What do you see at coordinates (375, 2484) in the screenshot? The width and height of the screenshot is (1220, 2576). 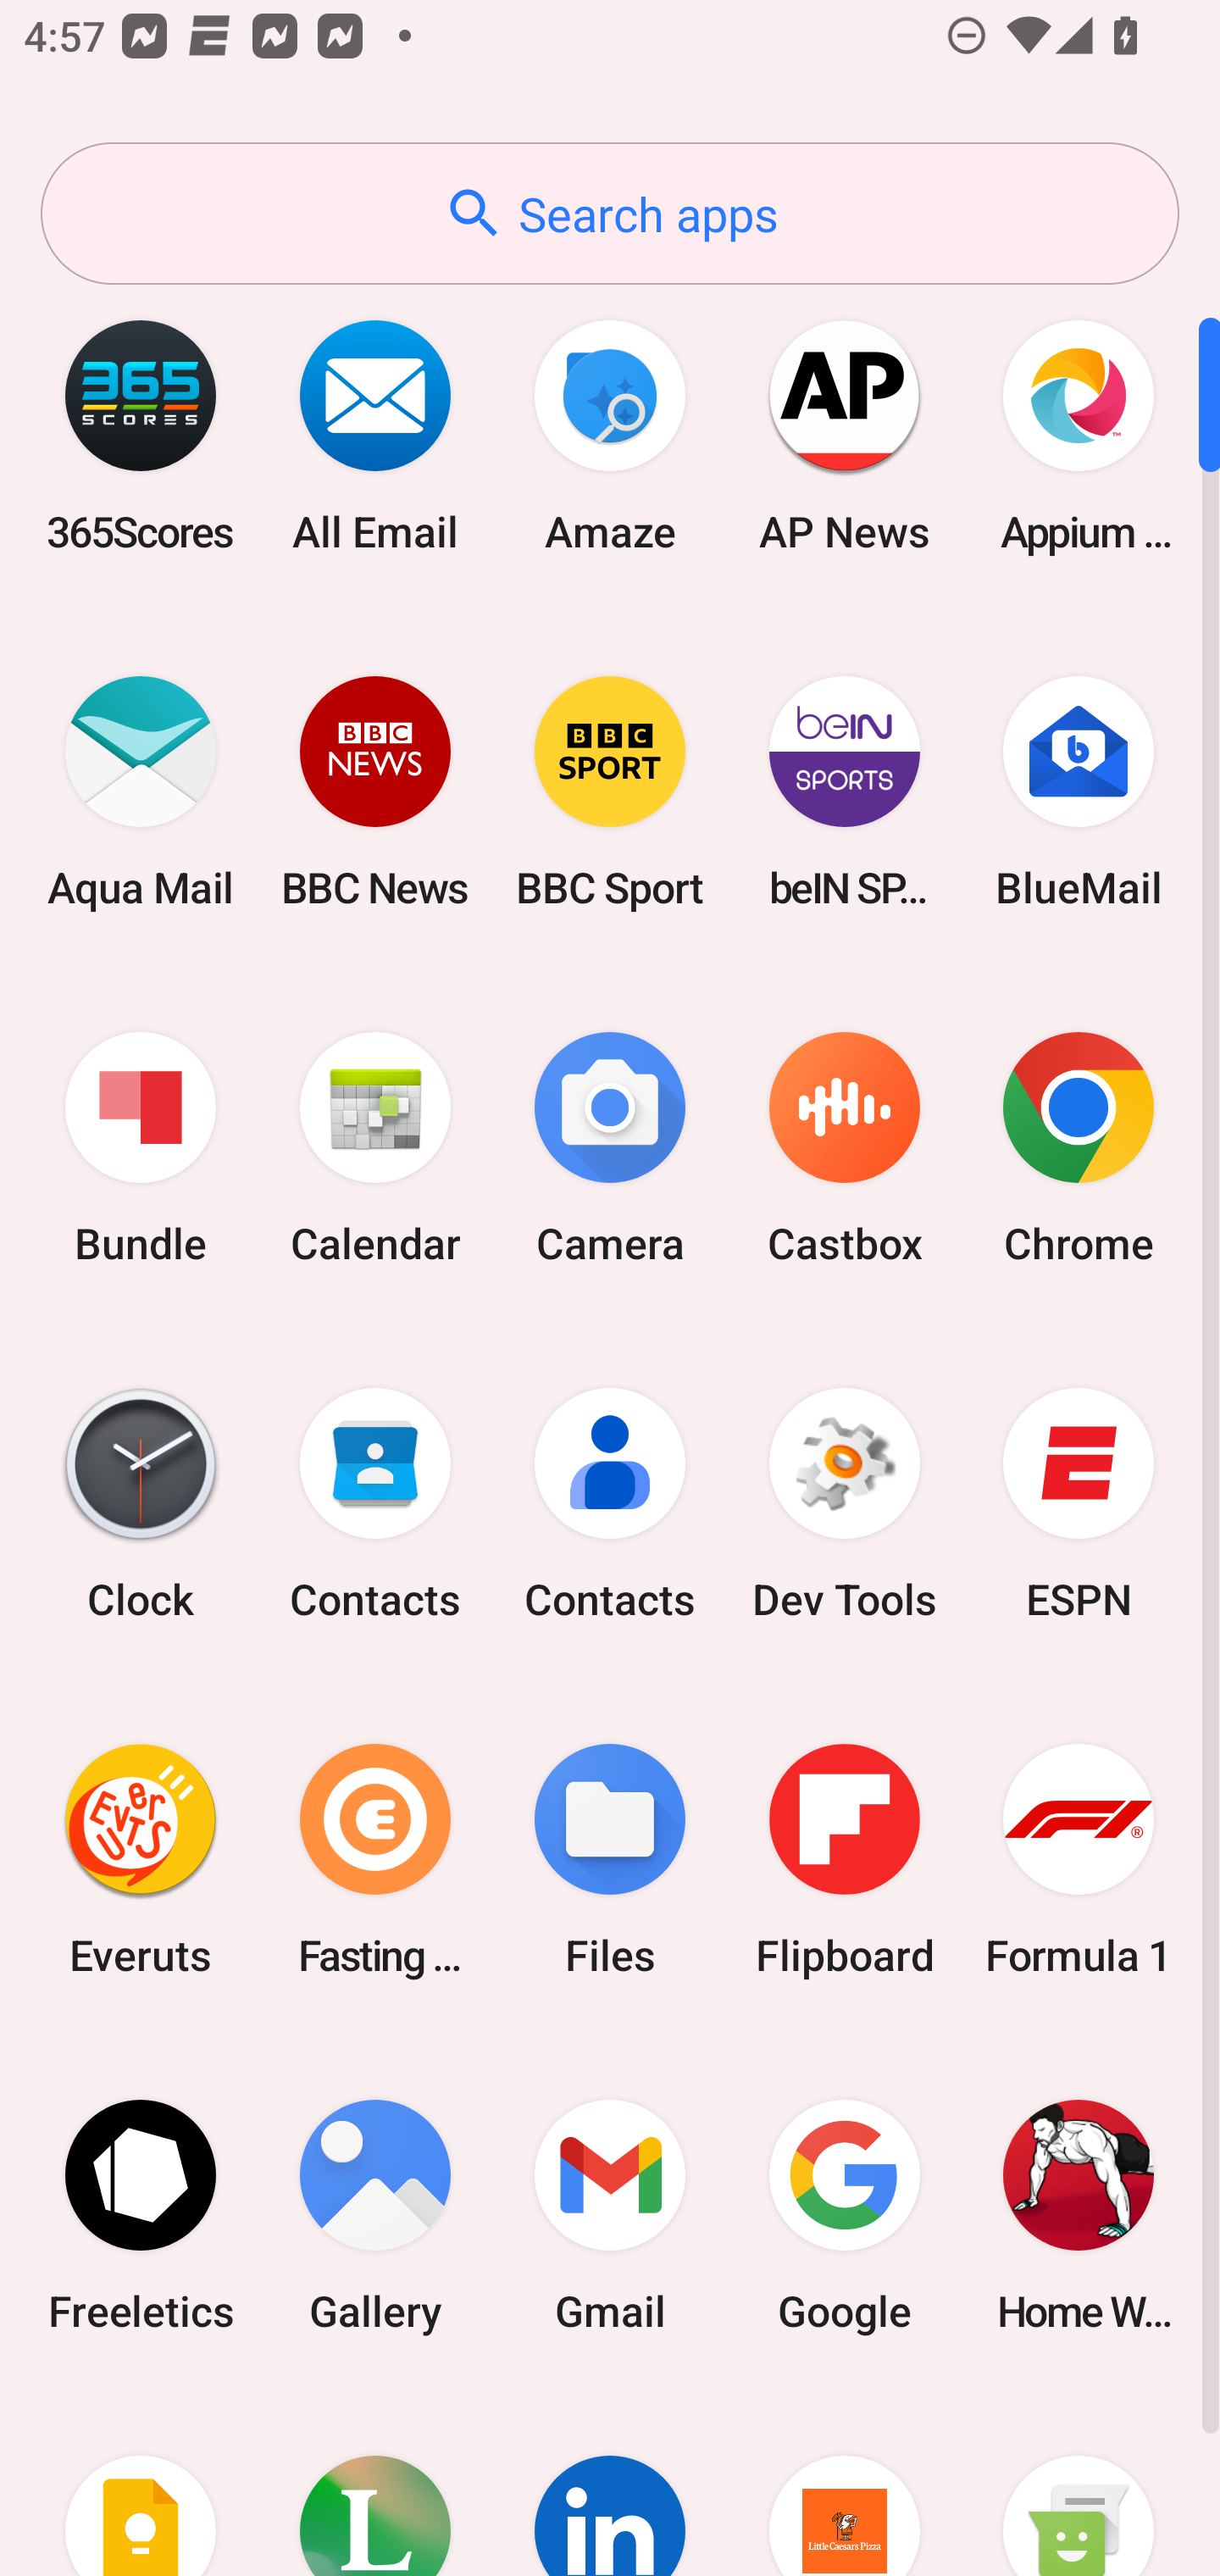 I see `Lifesum` at bounding box center [375, 2484].